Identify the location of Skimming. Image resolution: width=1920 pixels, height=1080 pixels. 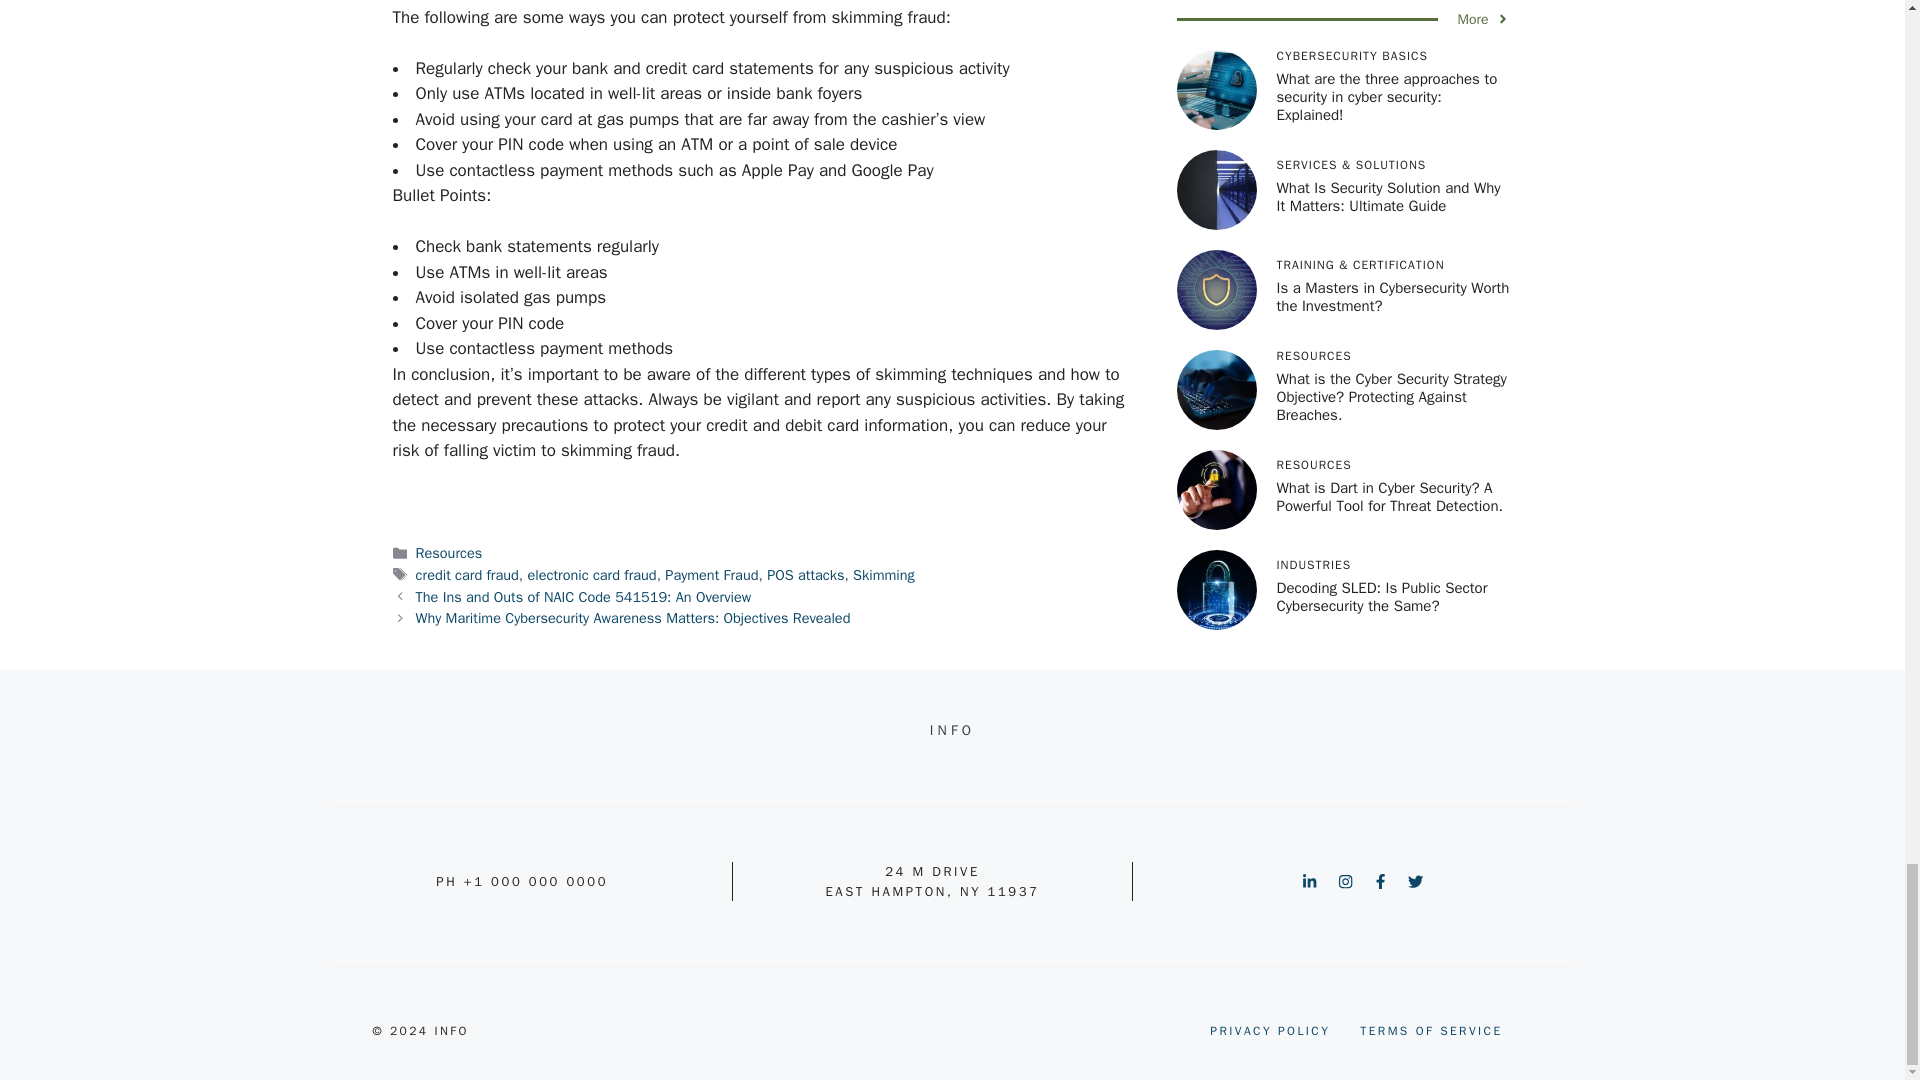
(884, 574).